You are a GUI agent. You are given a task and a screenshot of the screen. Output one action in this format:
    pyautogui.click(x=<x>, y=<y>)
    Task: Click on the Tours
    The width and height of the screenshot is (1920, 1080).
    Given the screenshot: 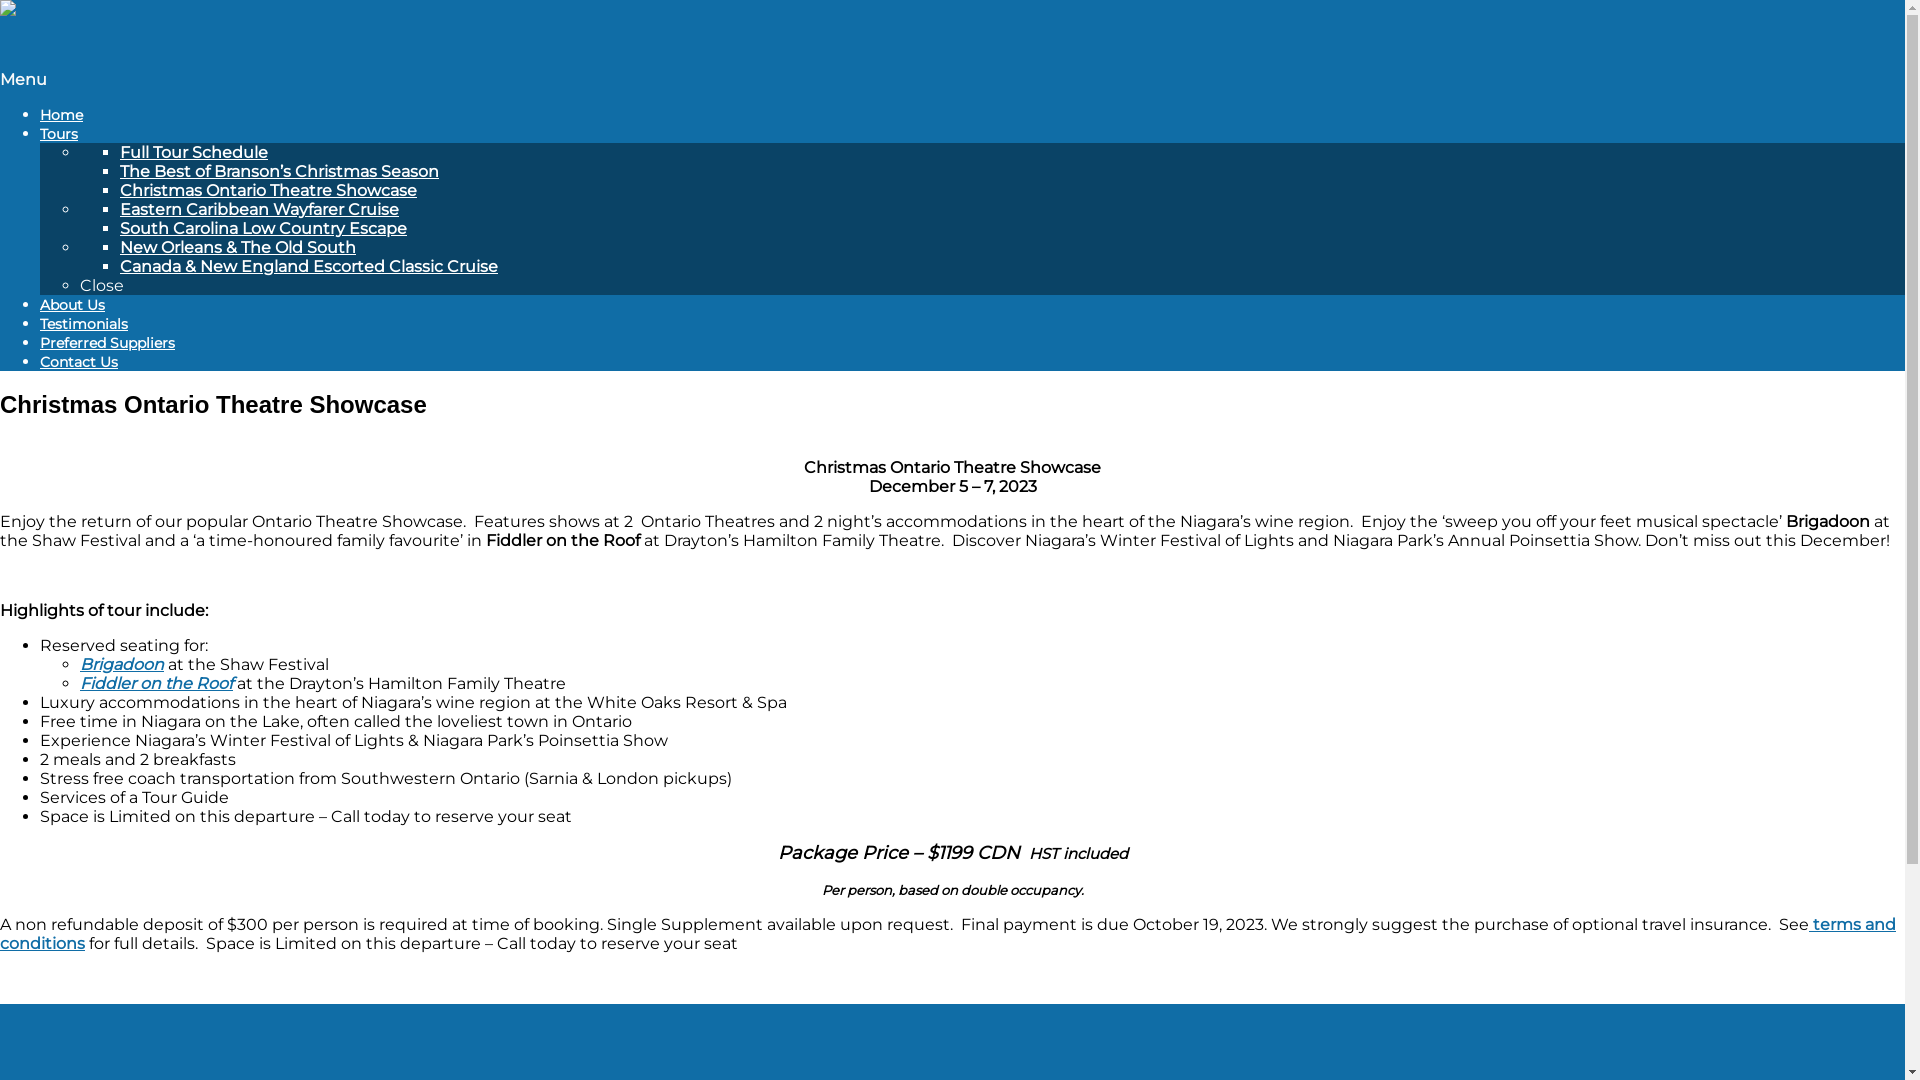 What is the action you would take?
    pyautogui.click(x=59, y=134)
    